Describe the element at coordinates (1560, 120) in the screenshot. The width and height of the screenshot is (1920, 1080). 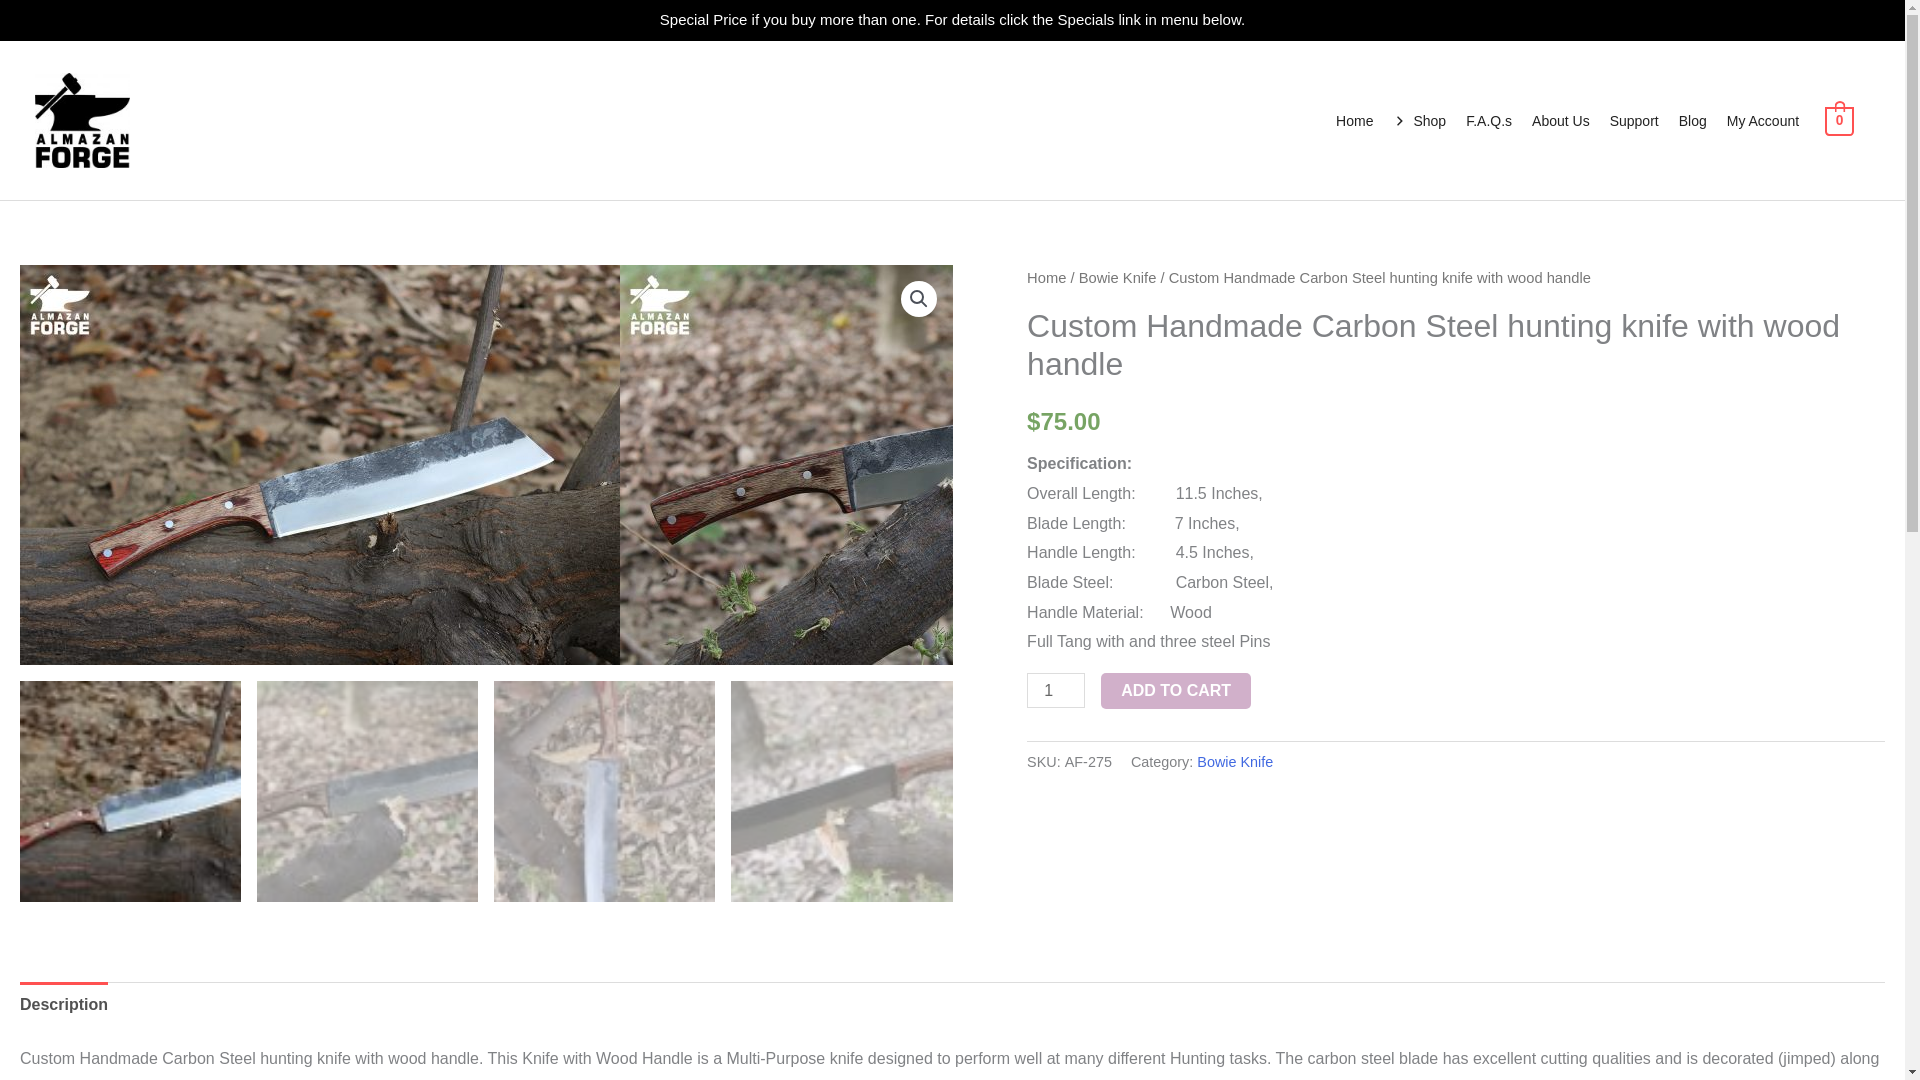
I see `About Us` at that location.